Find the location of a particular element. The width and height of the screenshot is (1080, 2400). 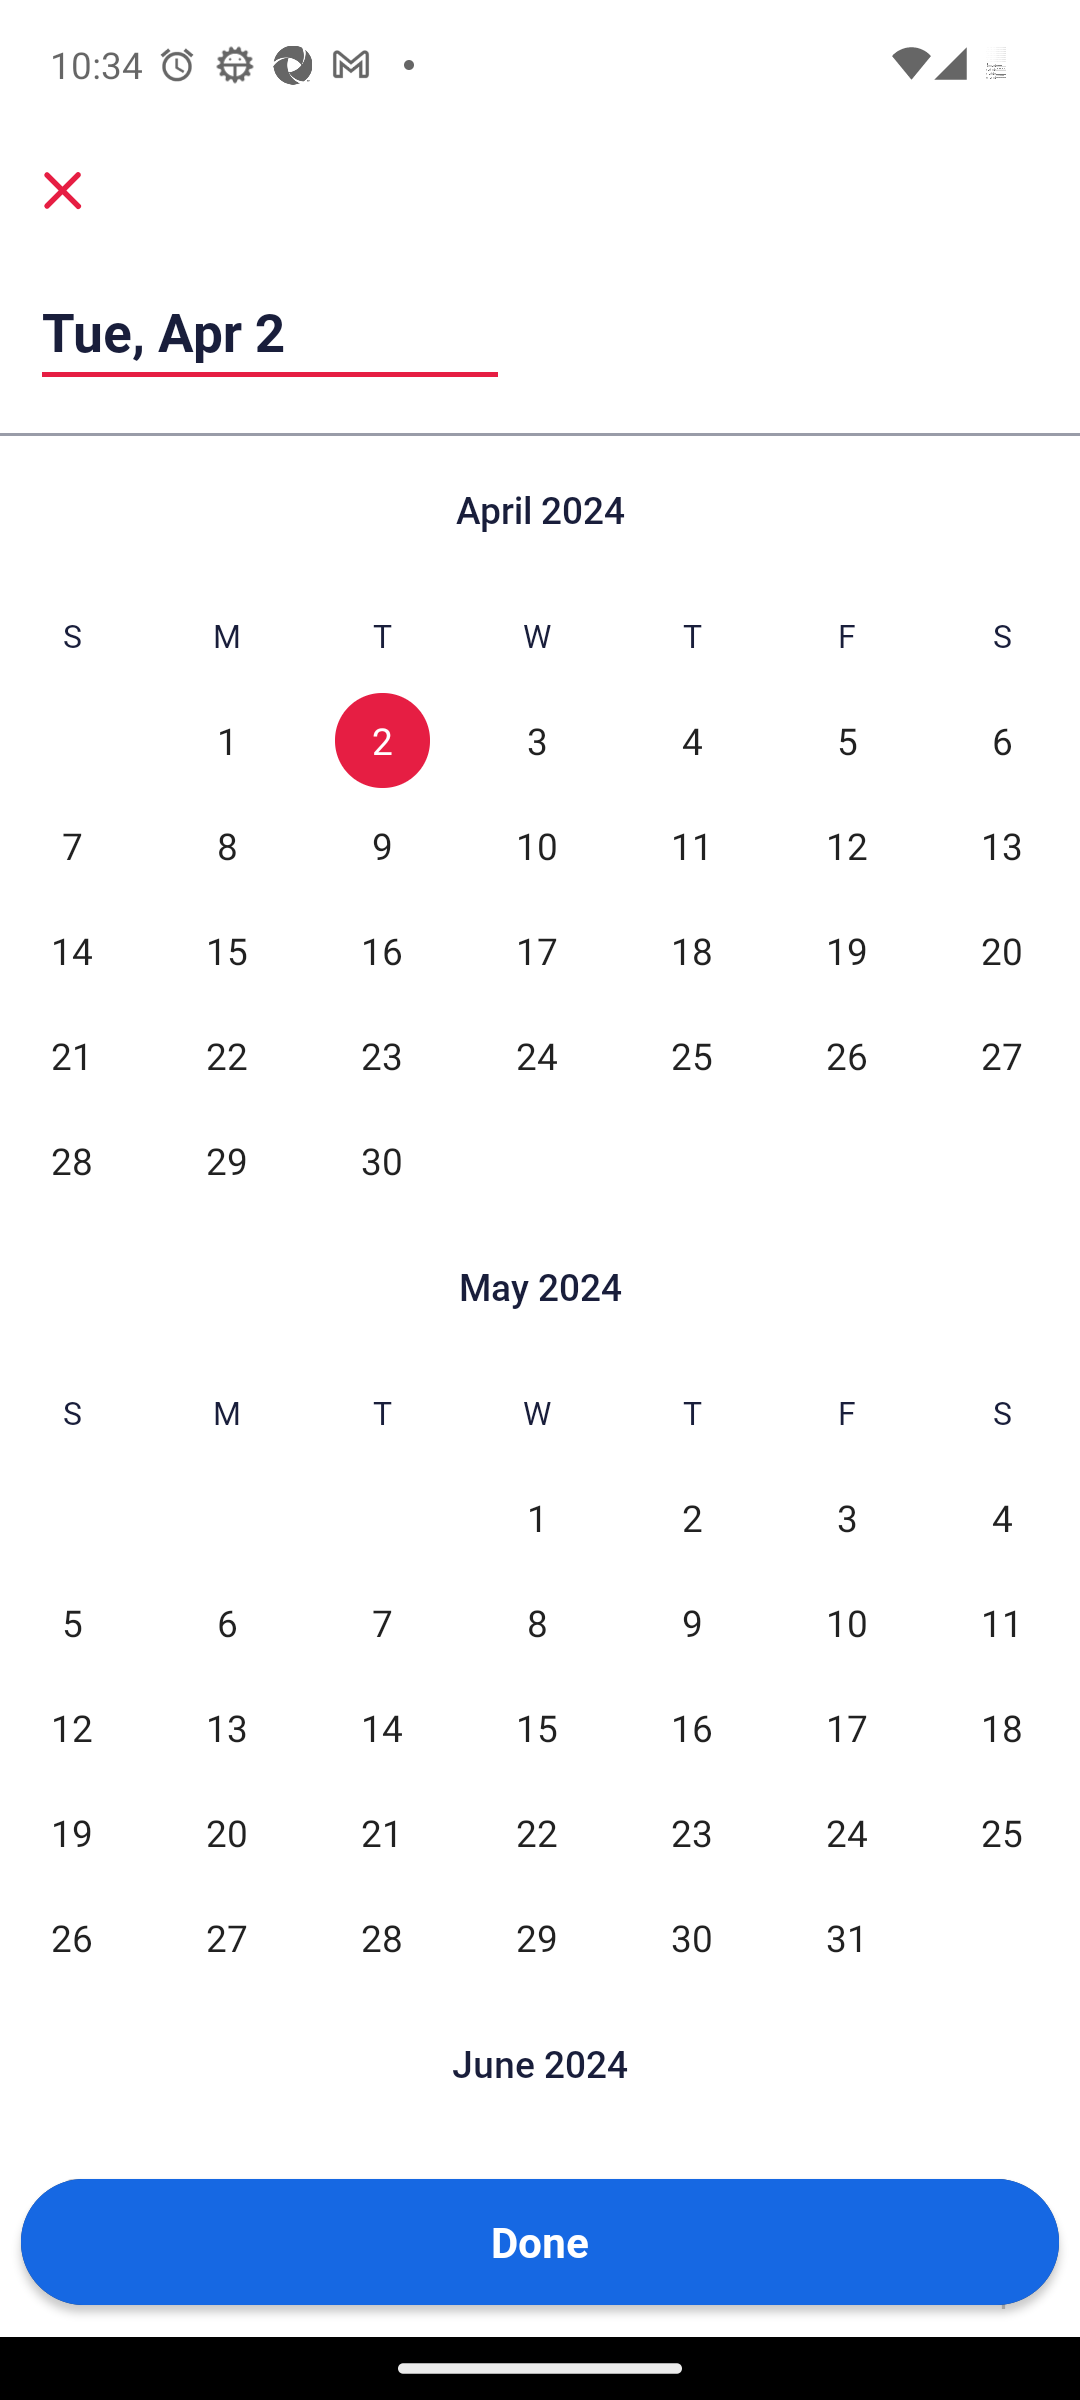

16 Thu, May 16, Not Selected is located at coordinates (692, 1728).